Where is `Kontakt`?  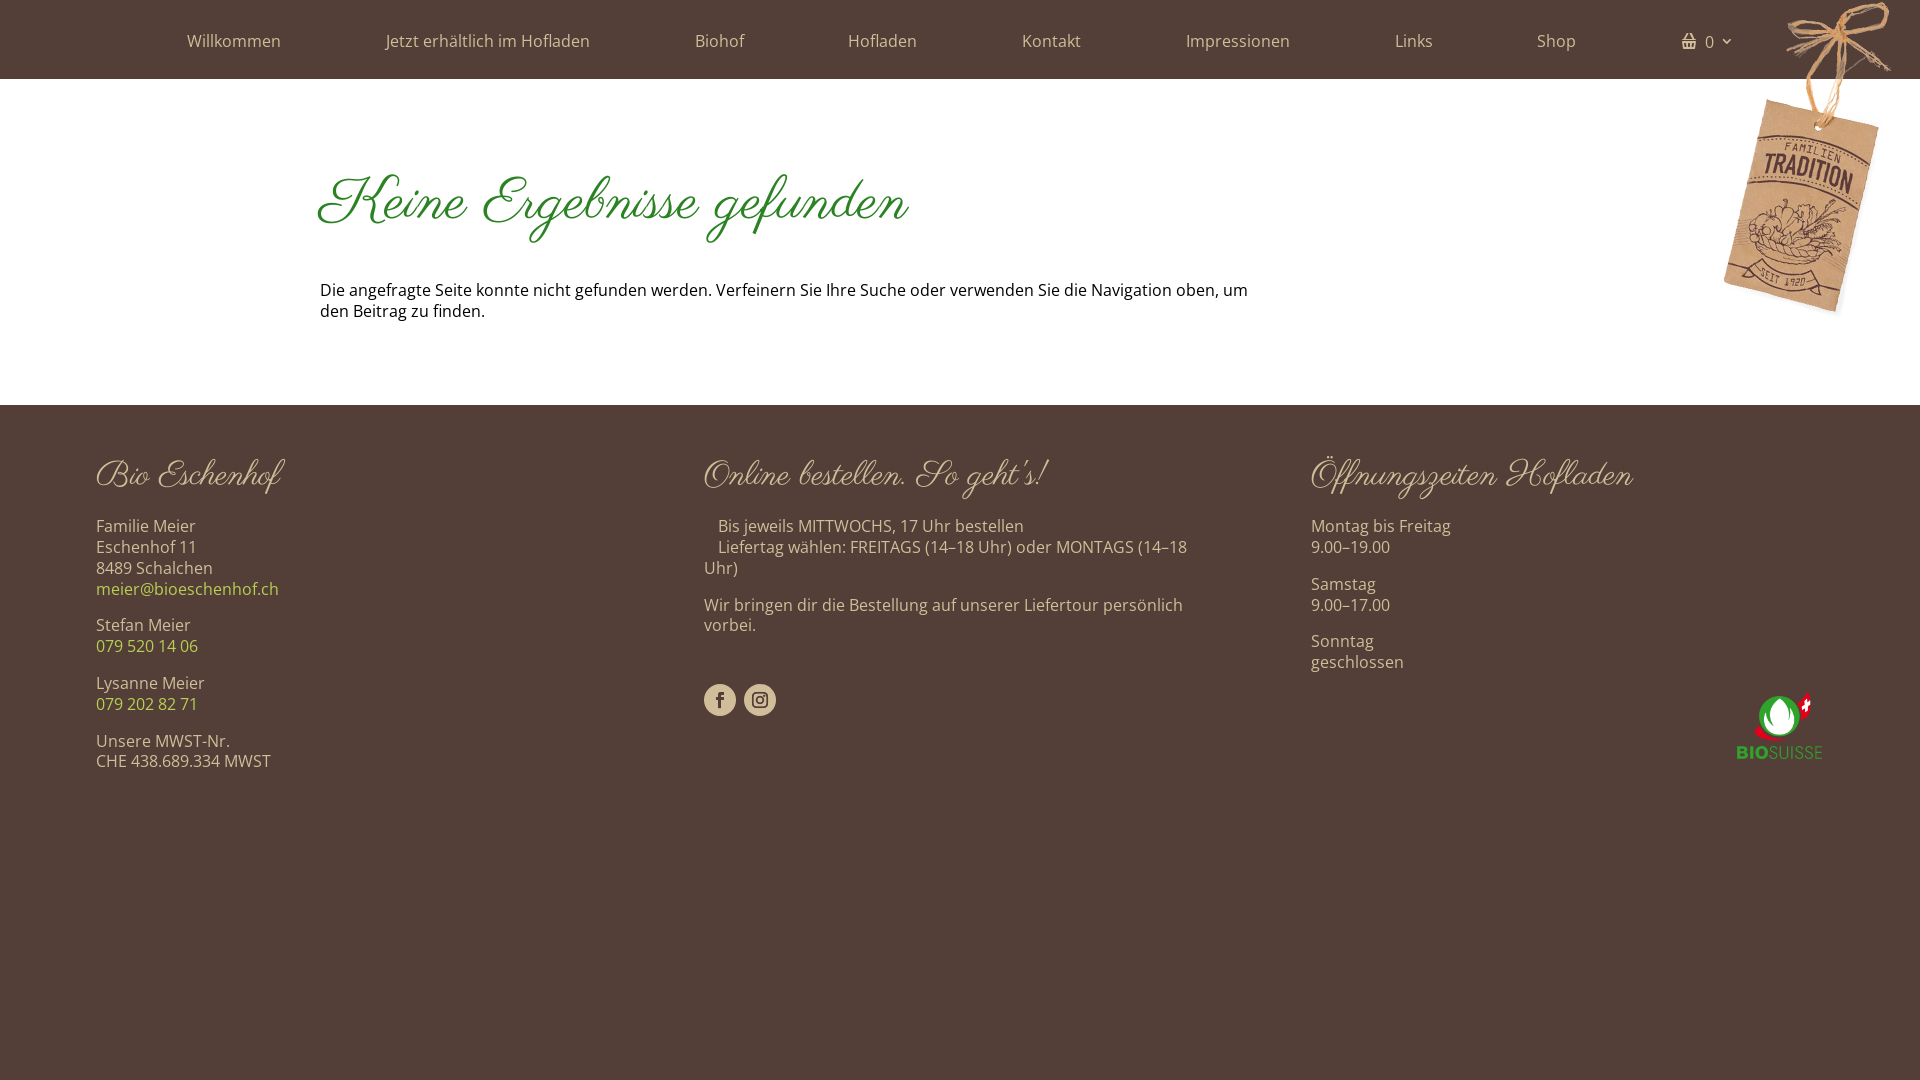 Kontakt is located at coordinates (1052, 46).